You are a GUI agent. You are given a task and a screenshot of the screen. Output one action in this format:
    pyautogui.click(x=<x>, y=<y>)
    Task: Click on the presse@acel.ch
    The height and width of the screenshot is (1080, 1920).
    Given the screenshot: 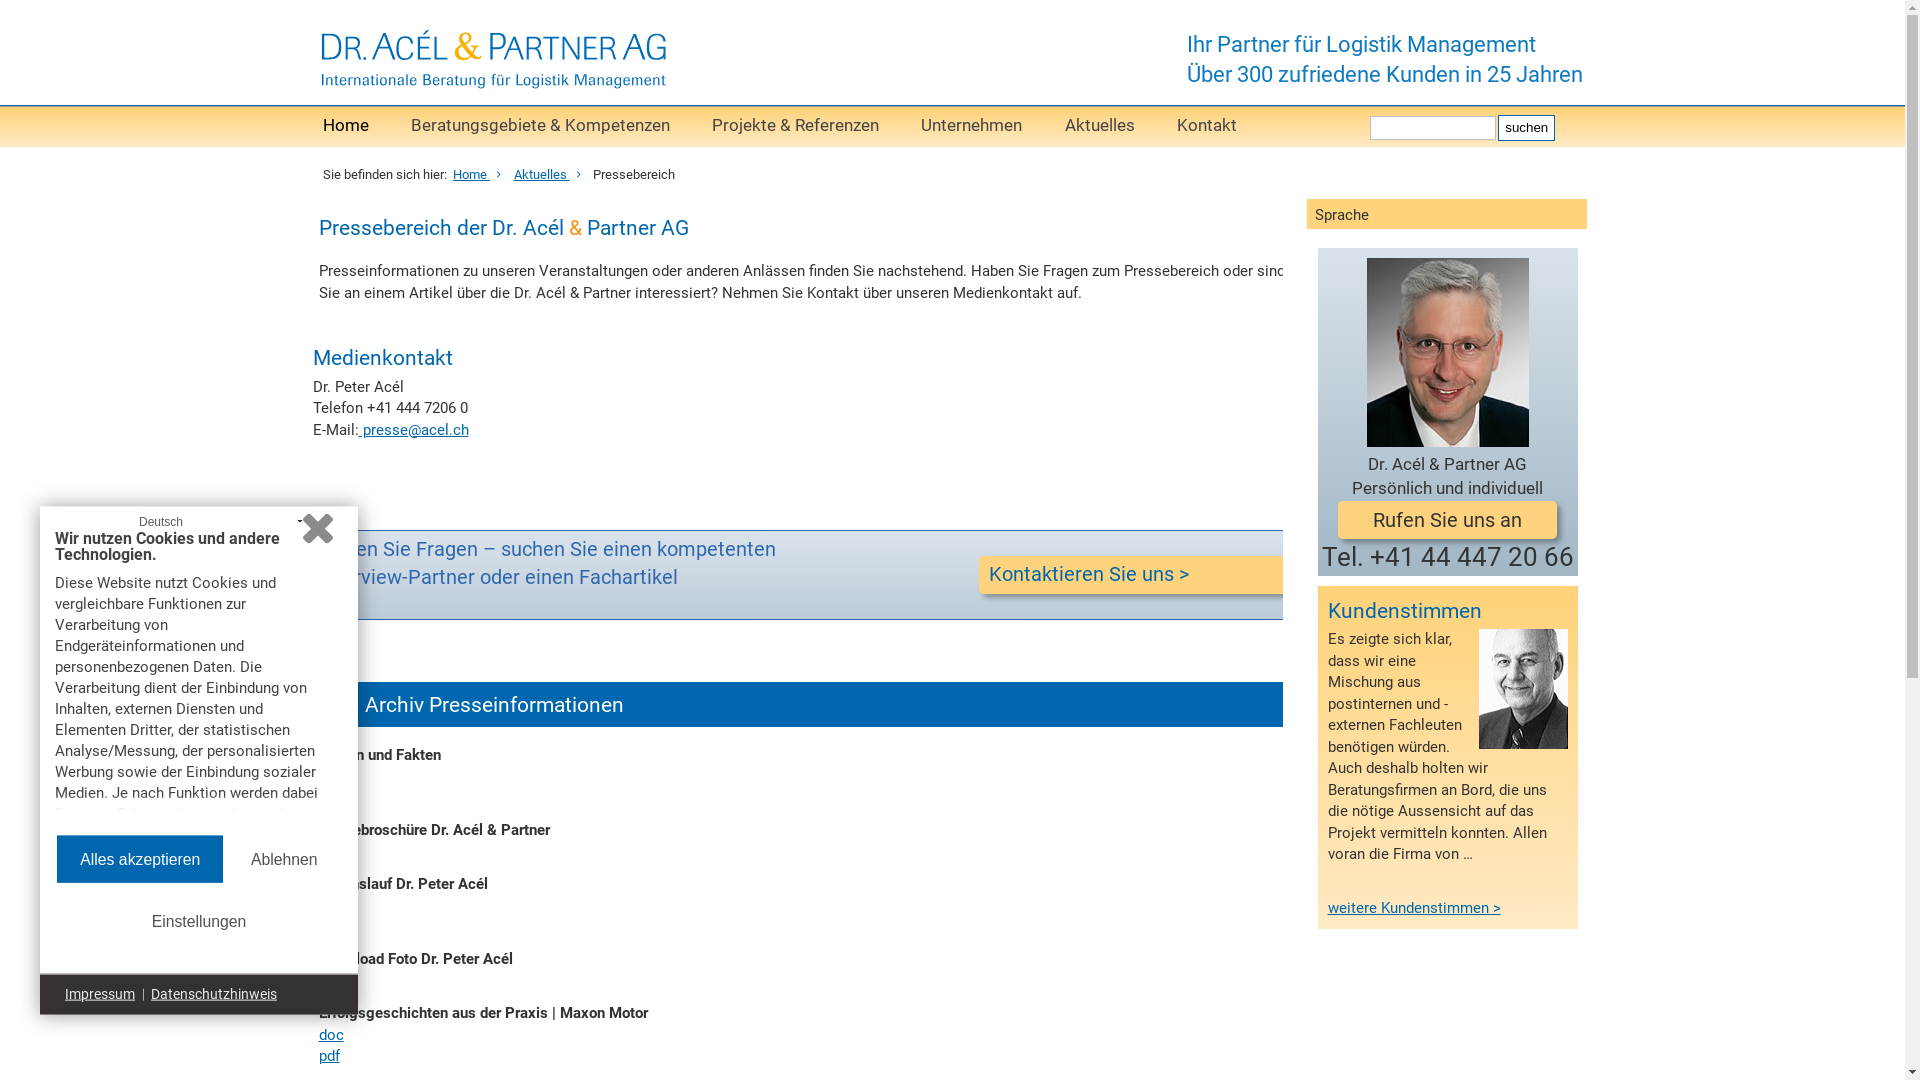 What is the action you would take?
    pyautogui.click(x=413, y=430)
    